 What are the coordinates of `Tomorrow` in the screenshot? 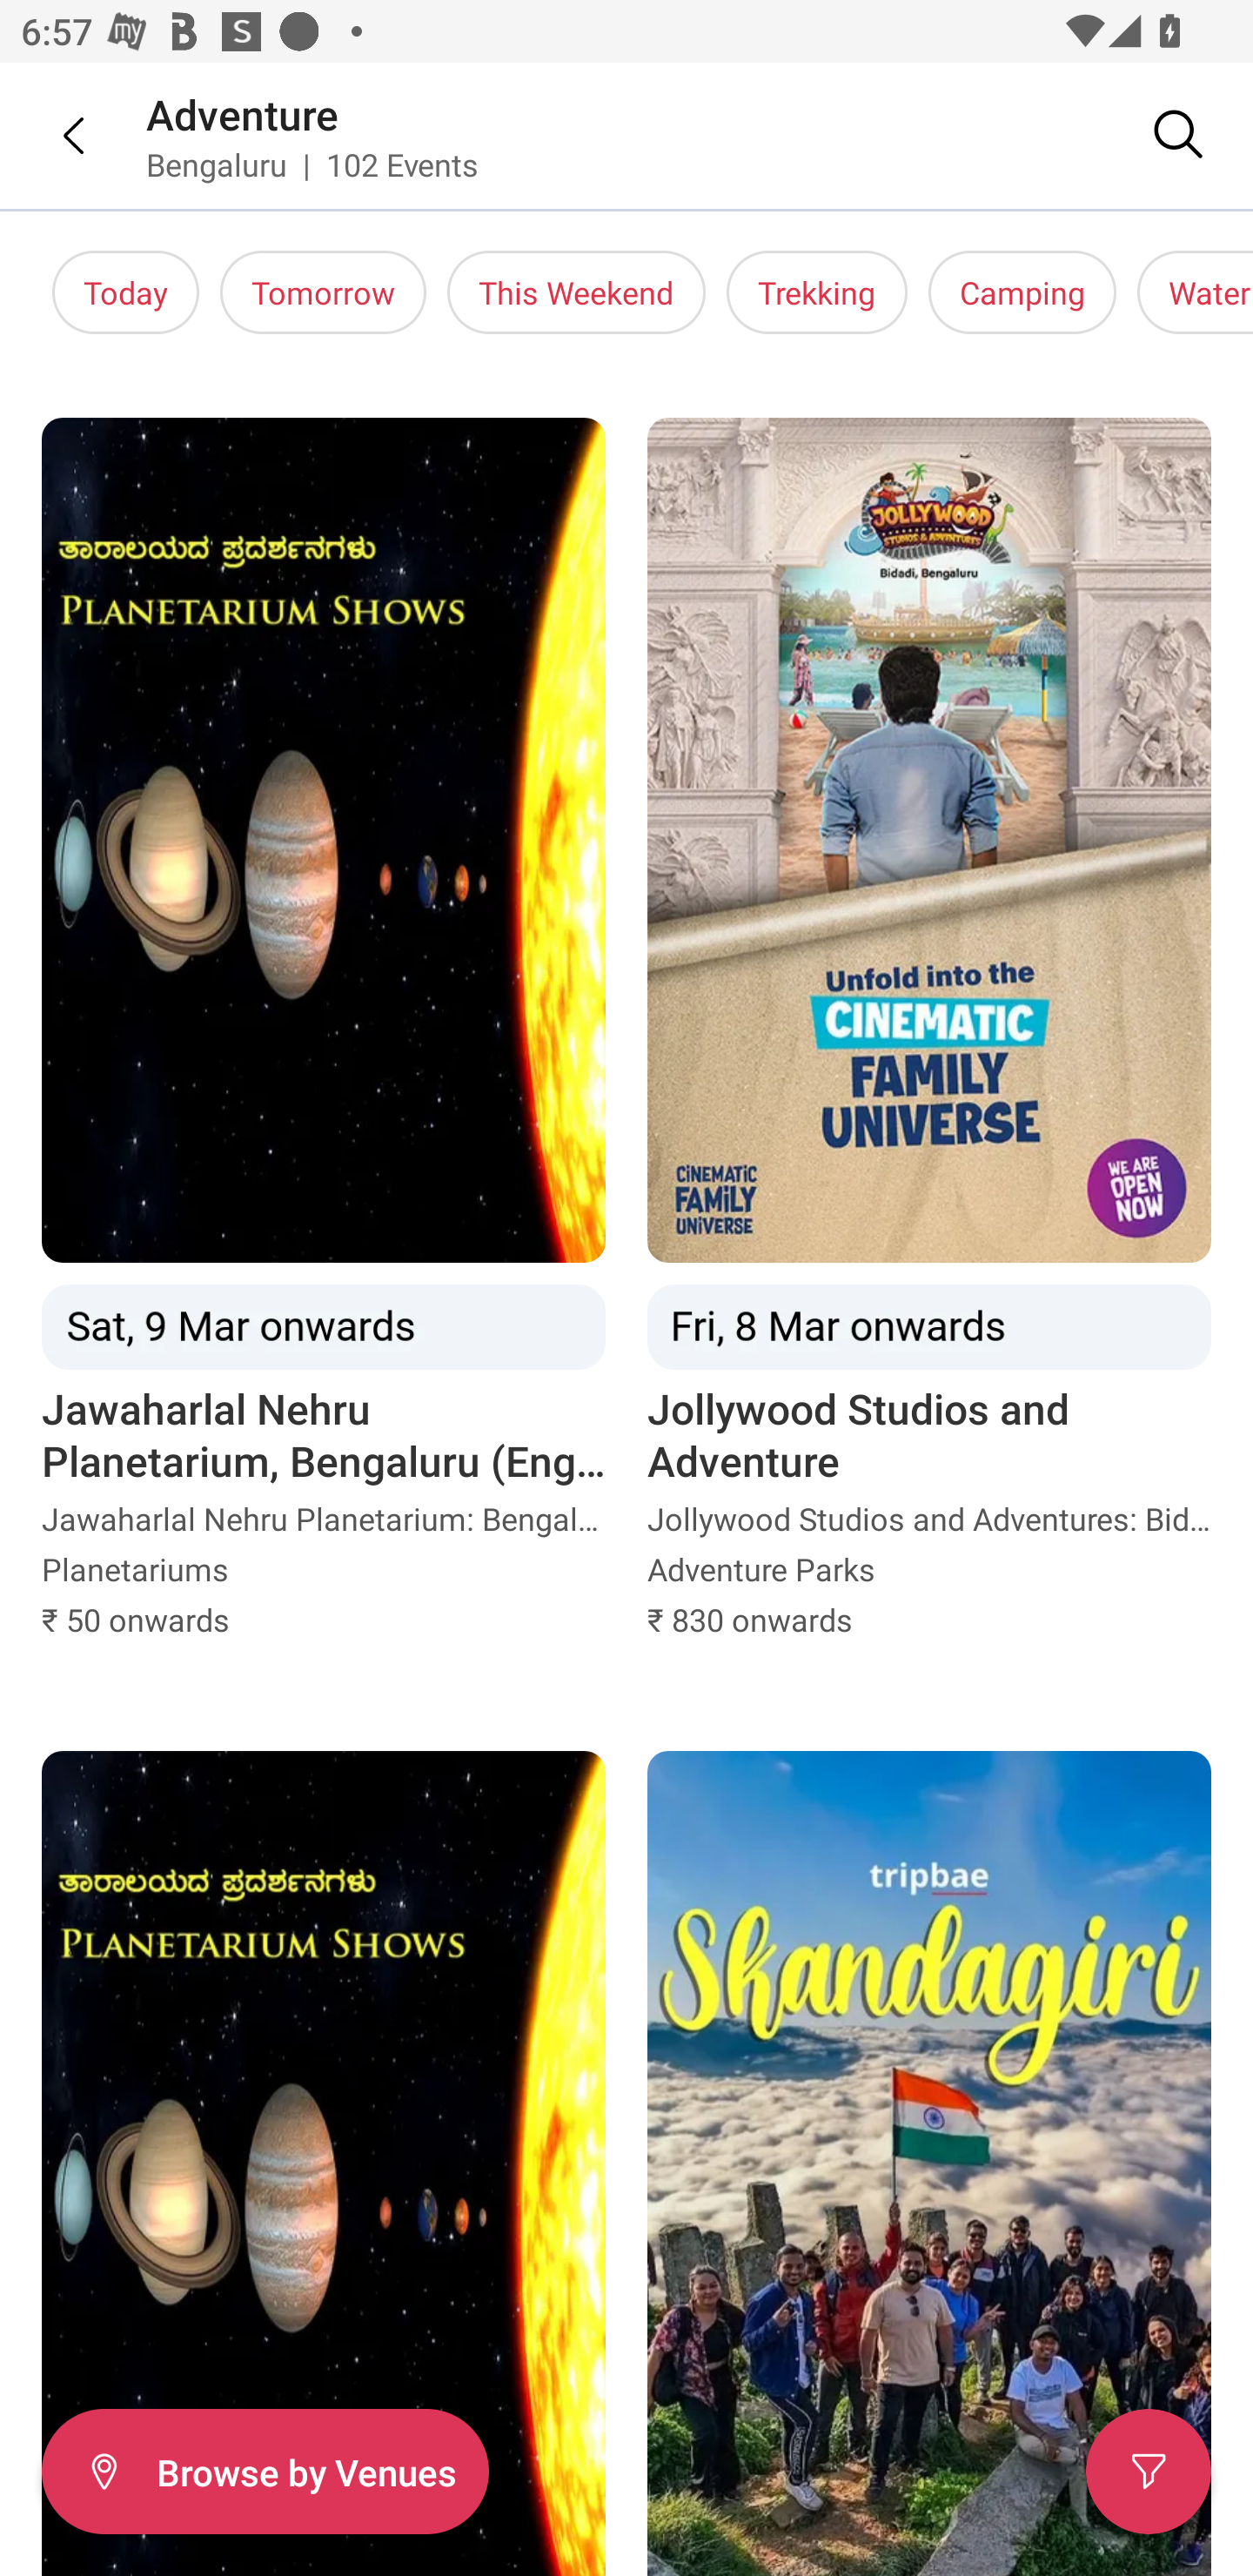 It's located at (323, 292).